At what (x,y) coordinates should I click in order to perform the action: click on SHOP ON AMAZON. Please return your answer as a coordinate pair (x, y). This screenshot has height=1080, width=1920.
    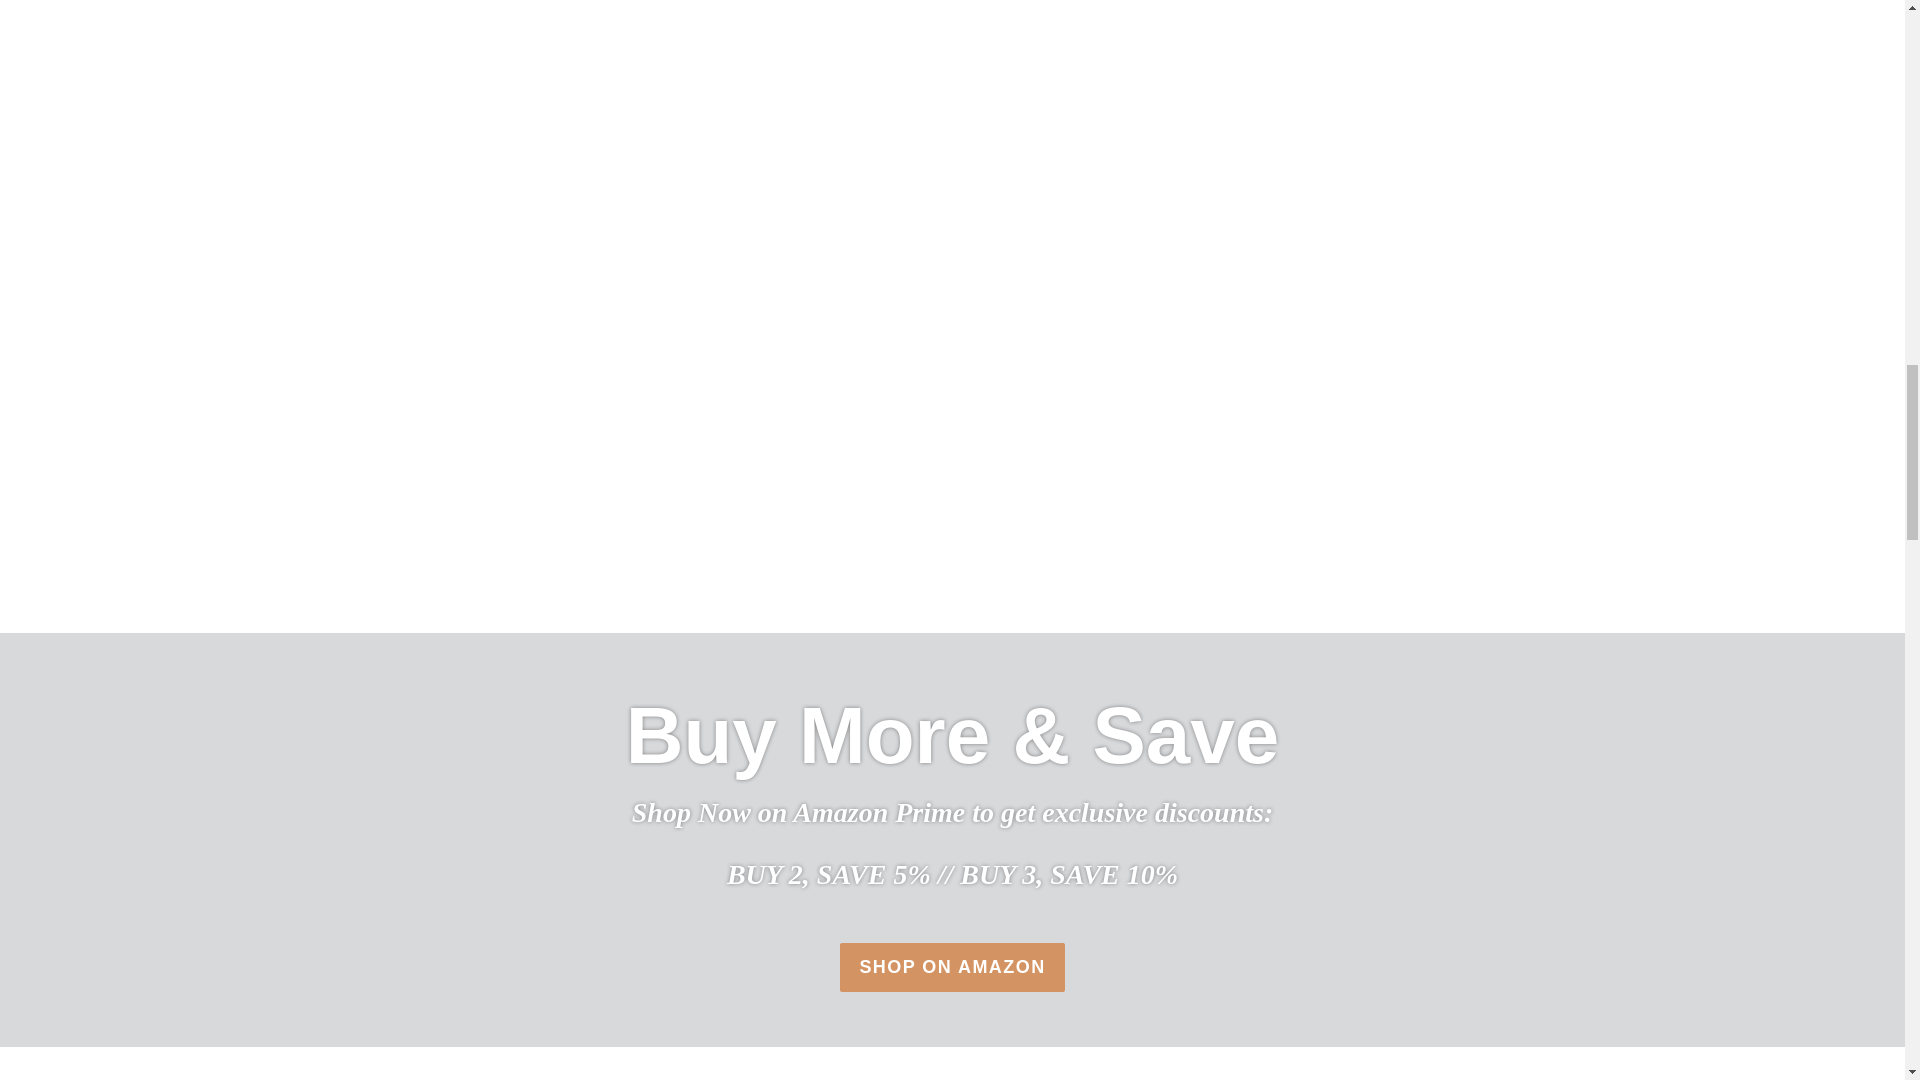
    Looking at the image, I should click on (952, 967).